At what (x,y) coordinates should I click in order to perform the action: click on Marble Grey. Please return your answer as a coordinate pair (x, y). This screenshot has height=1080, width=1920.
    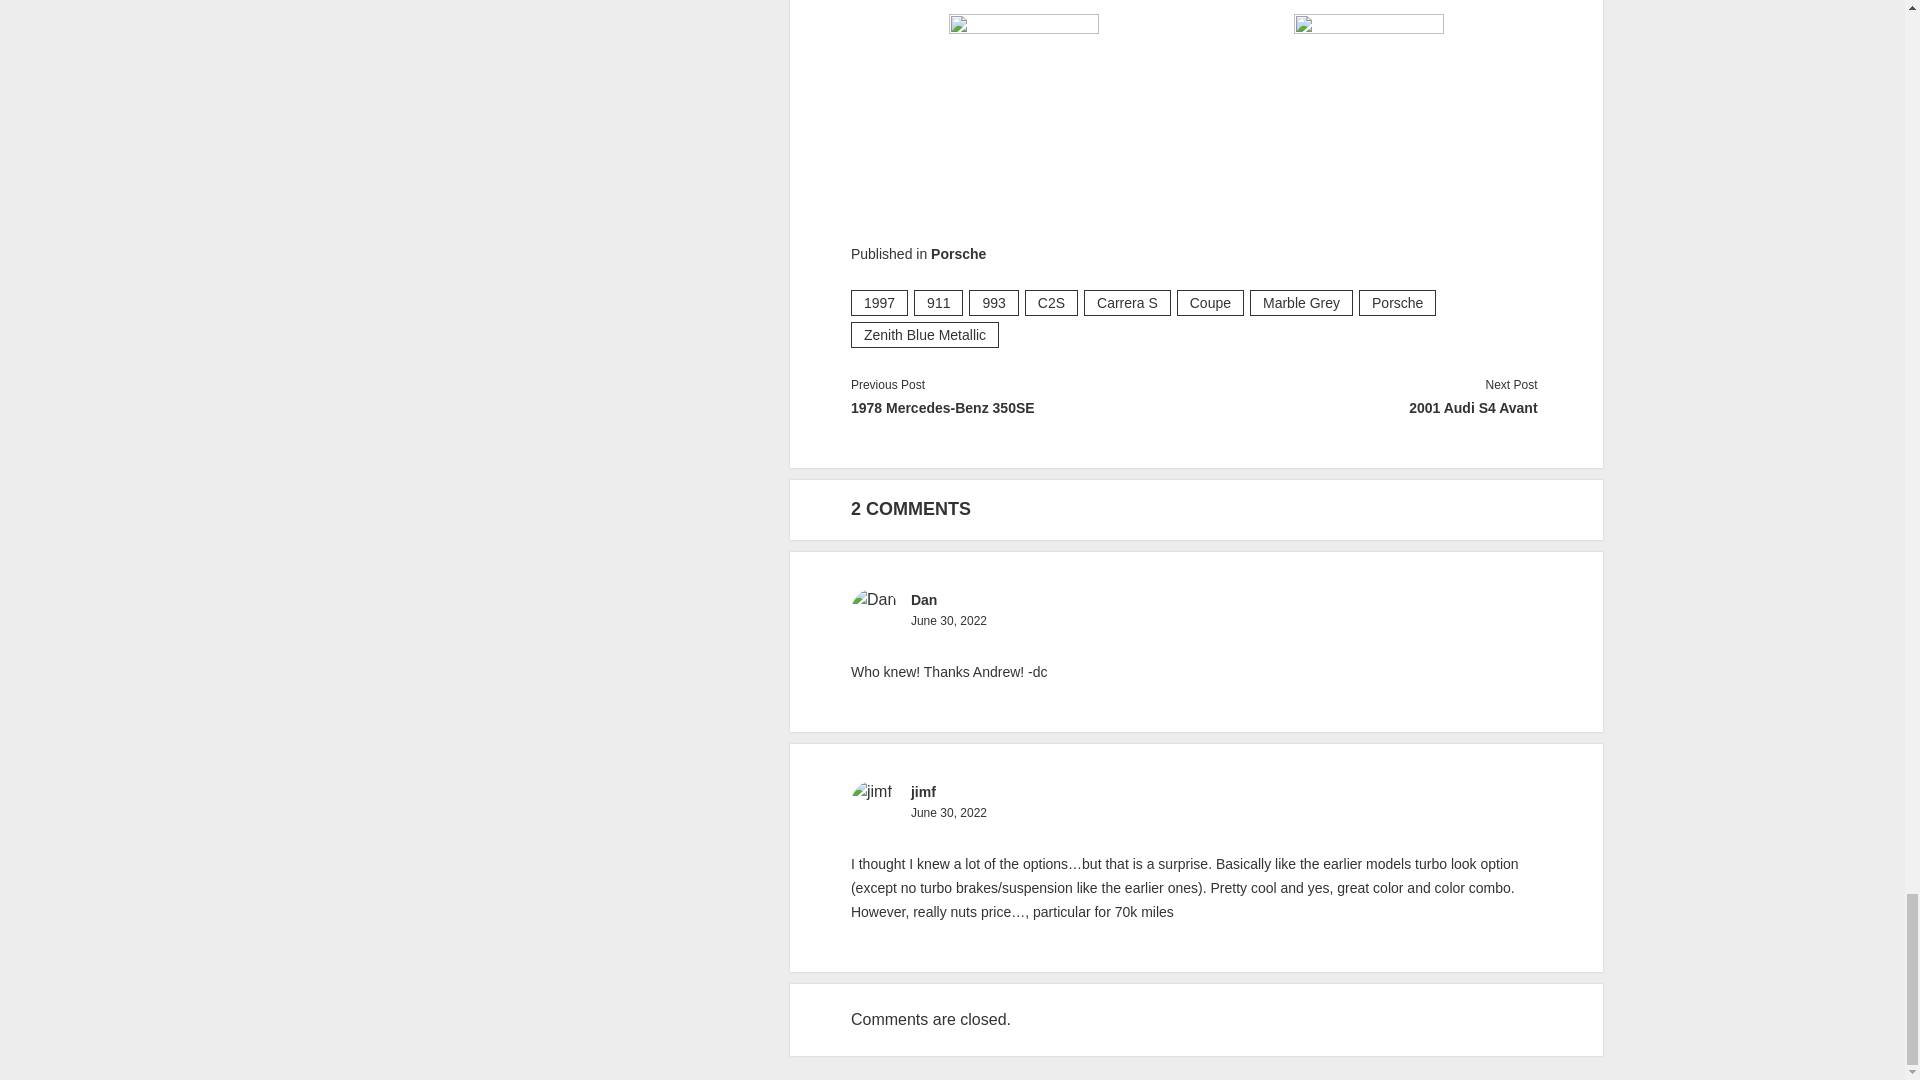
    Looking at the image, I should click on (1301, 303).